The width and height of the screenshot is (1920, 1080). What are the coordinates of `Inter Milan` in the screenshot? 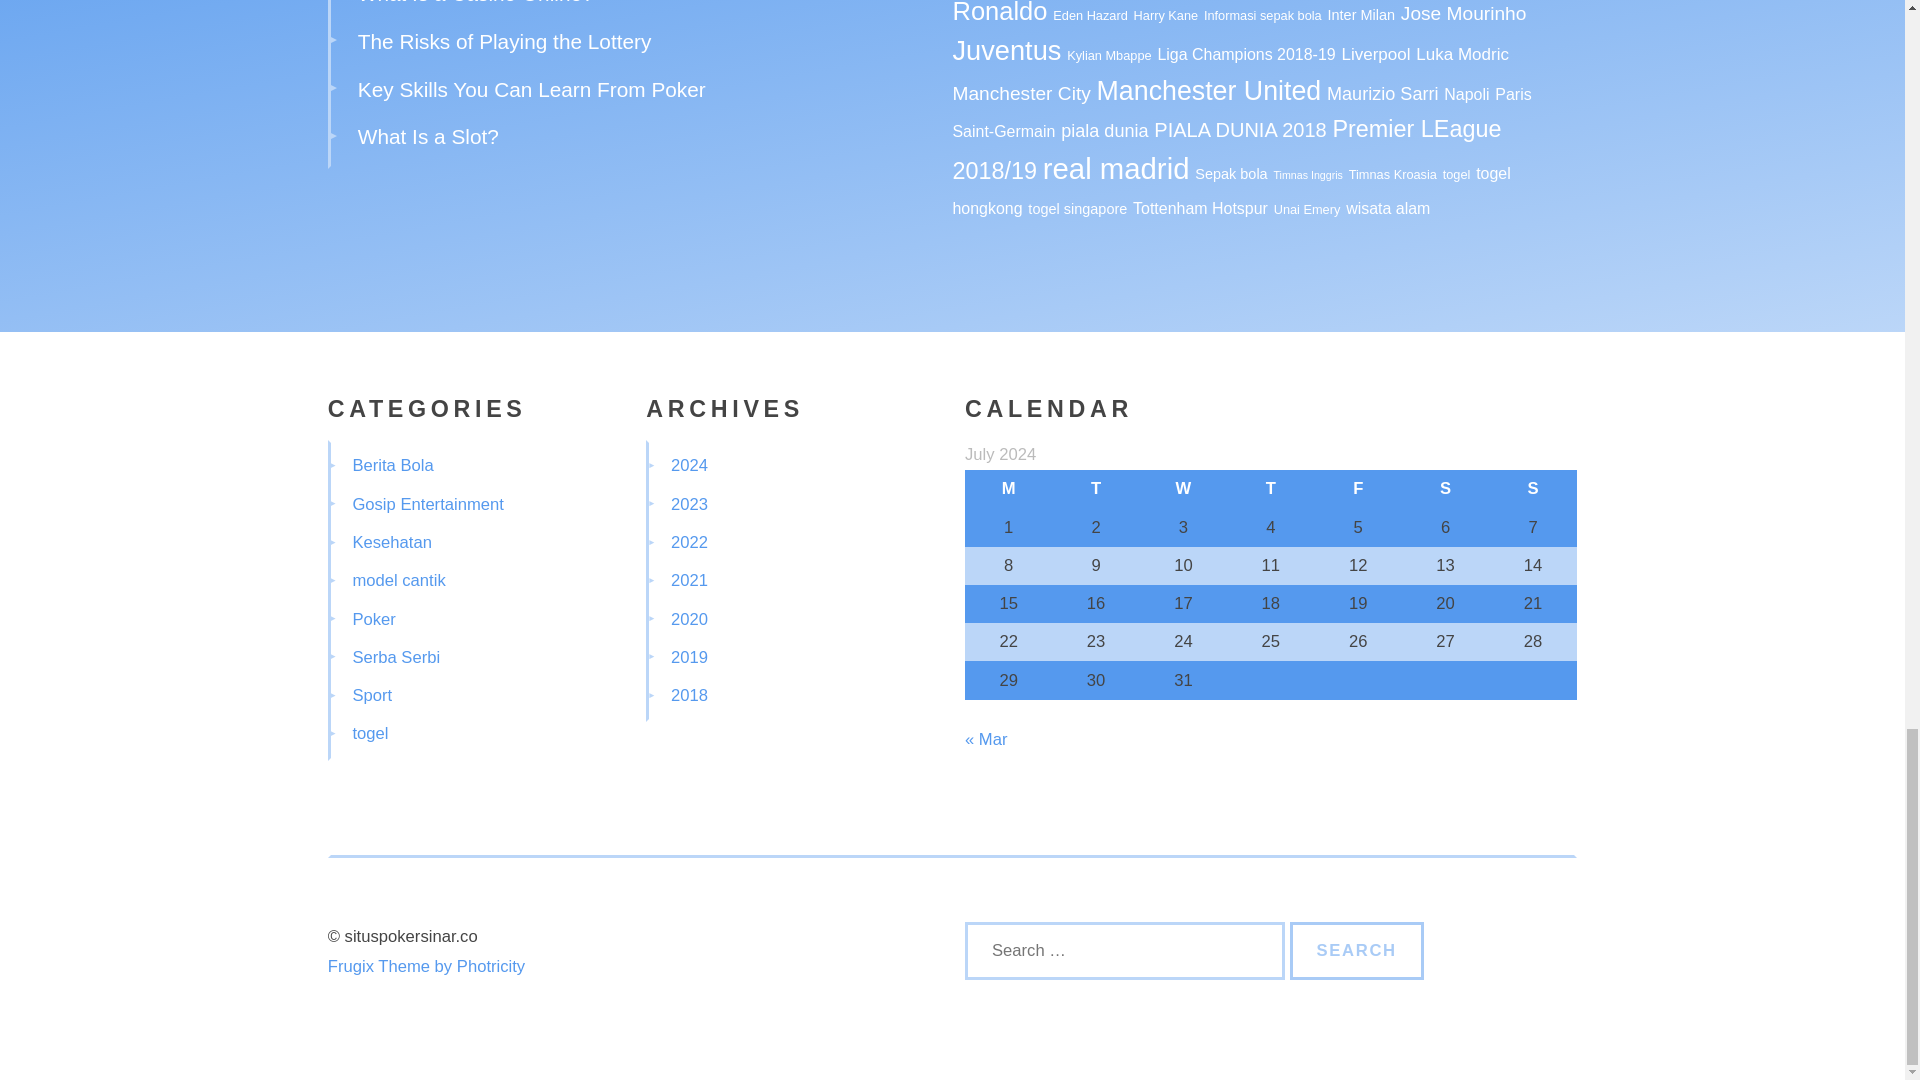 It's located at (1362, 14).